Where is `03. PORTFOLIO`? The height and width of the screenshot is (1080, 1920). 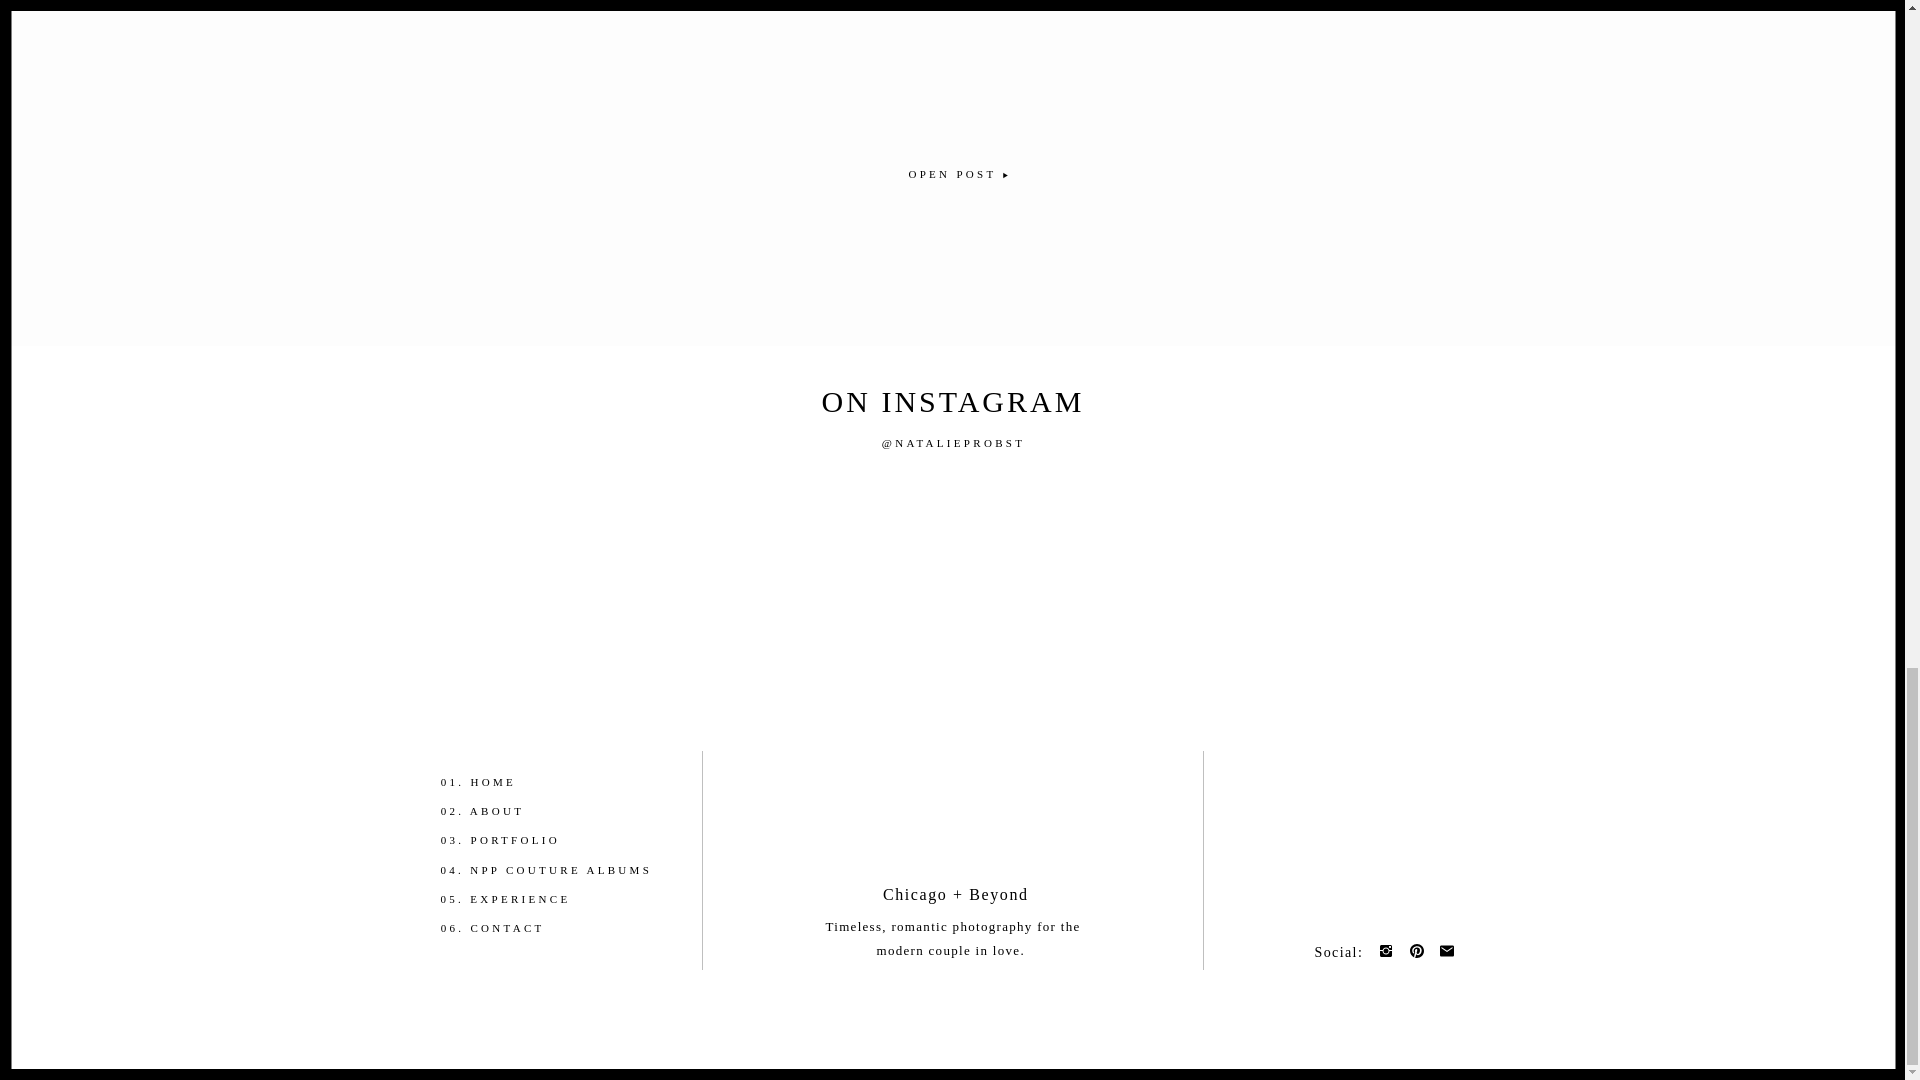
03. PORTFOLIO is located at coordinates (524, 840).